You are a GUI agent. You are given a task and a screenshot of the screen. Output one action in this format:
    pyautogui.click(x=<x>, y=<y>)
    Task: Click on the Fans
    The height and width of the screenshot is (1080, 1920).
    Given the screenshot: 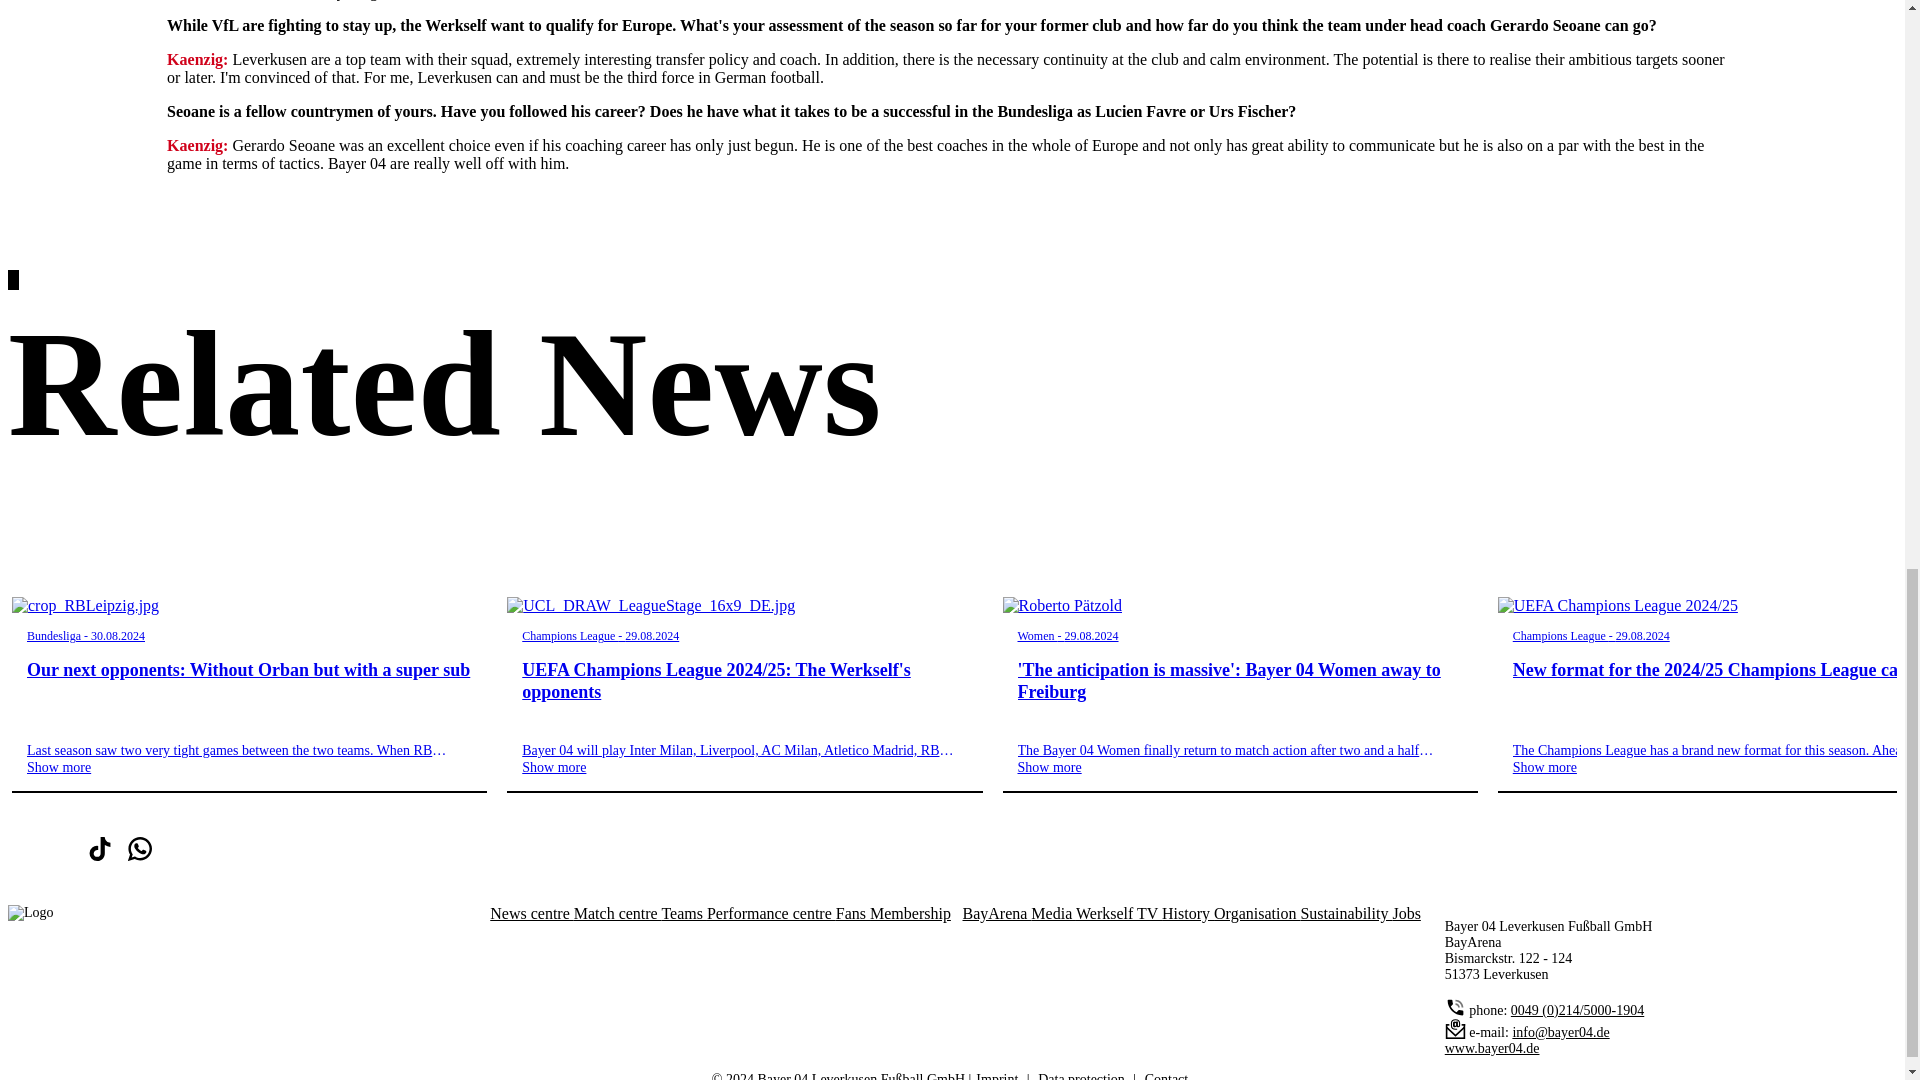 What is the action you would take?
    pyautogui.click(x=852, y=914)
    